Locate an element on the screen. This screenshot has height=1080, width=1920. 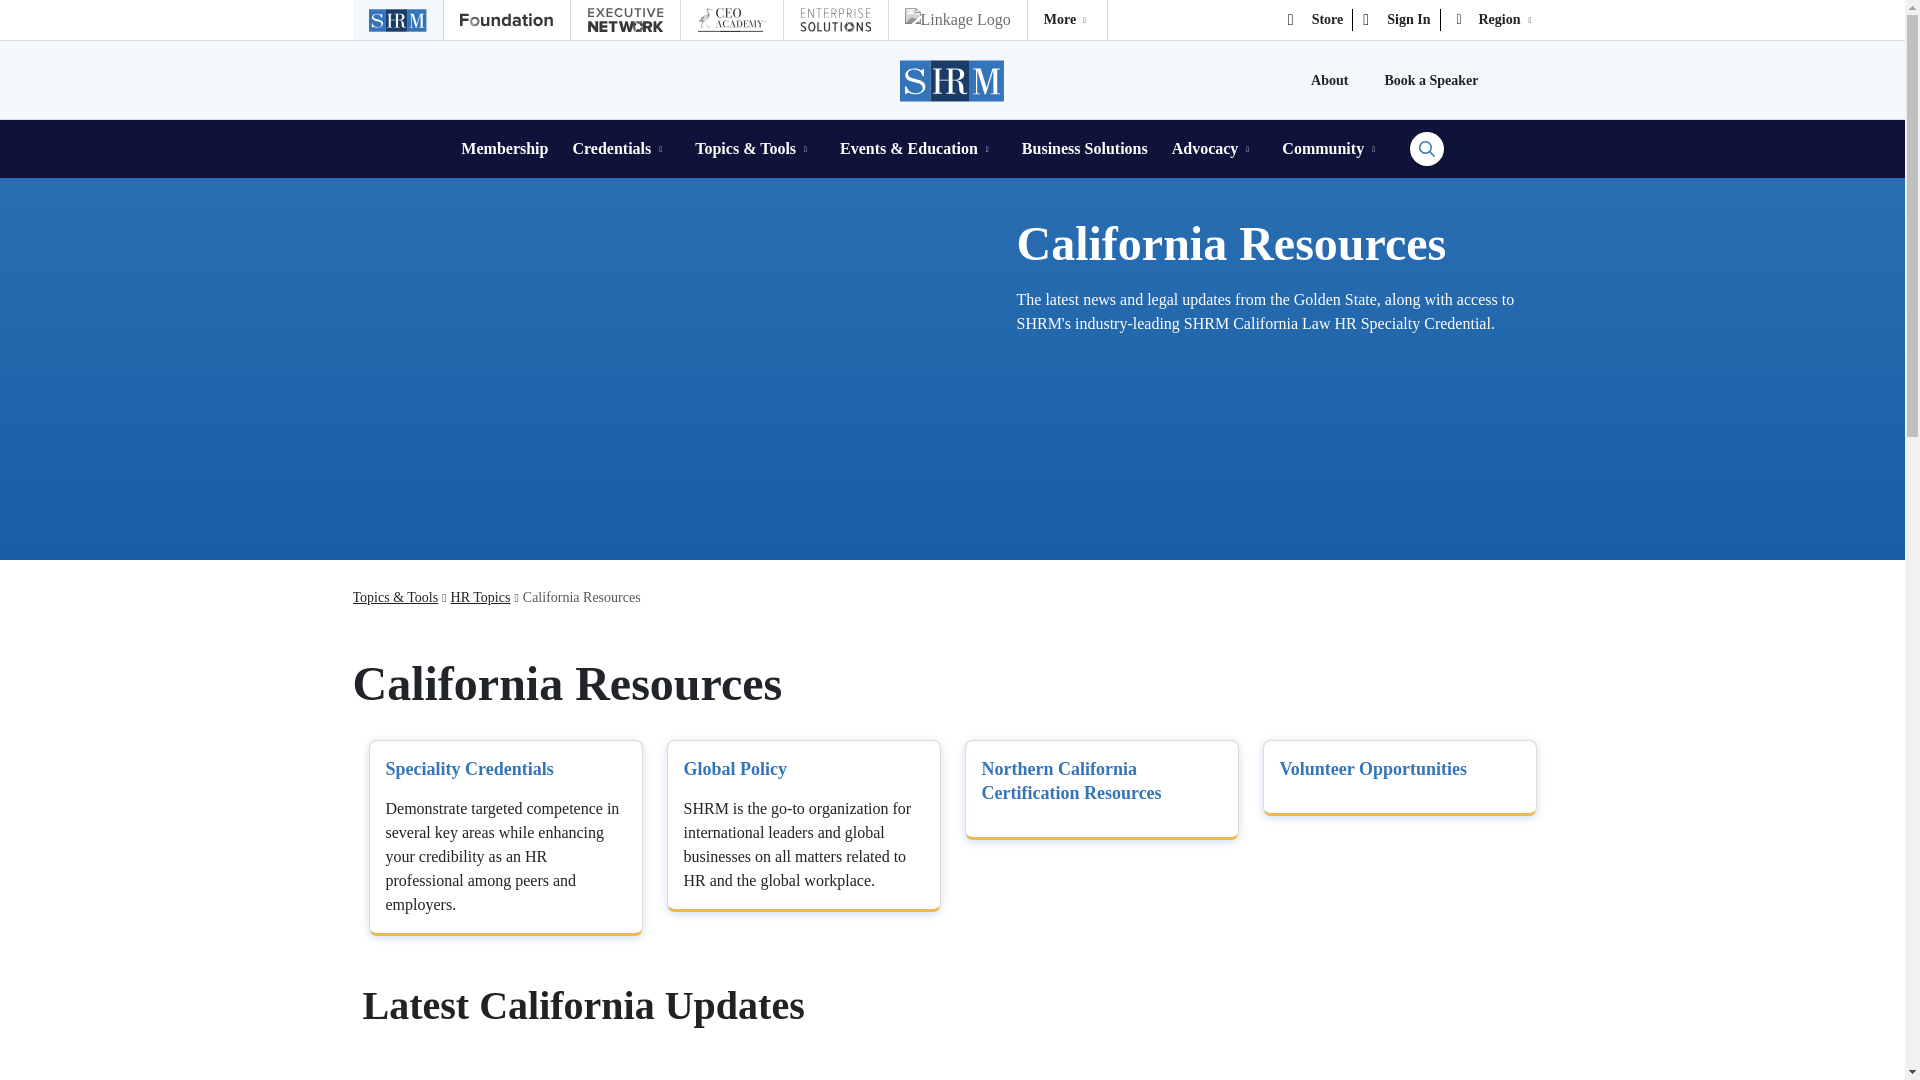
Region is located at coordinates (1496, 20).